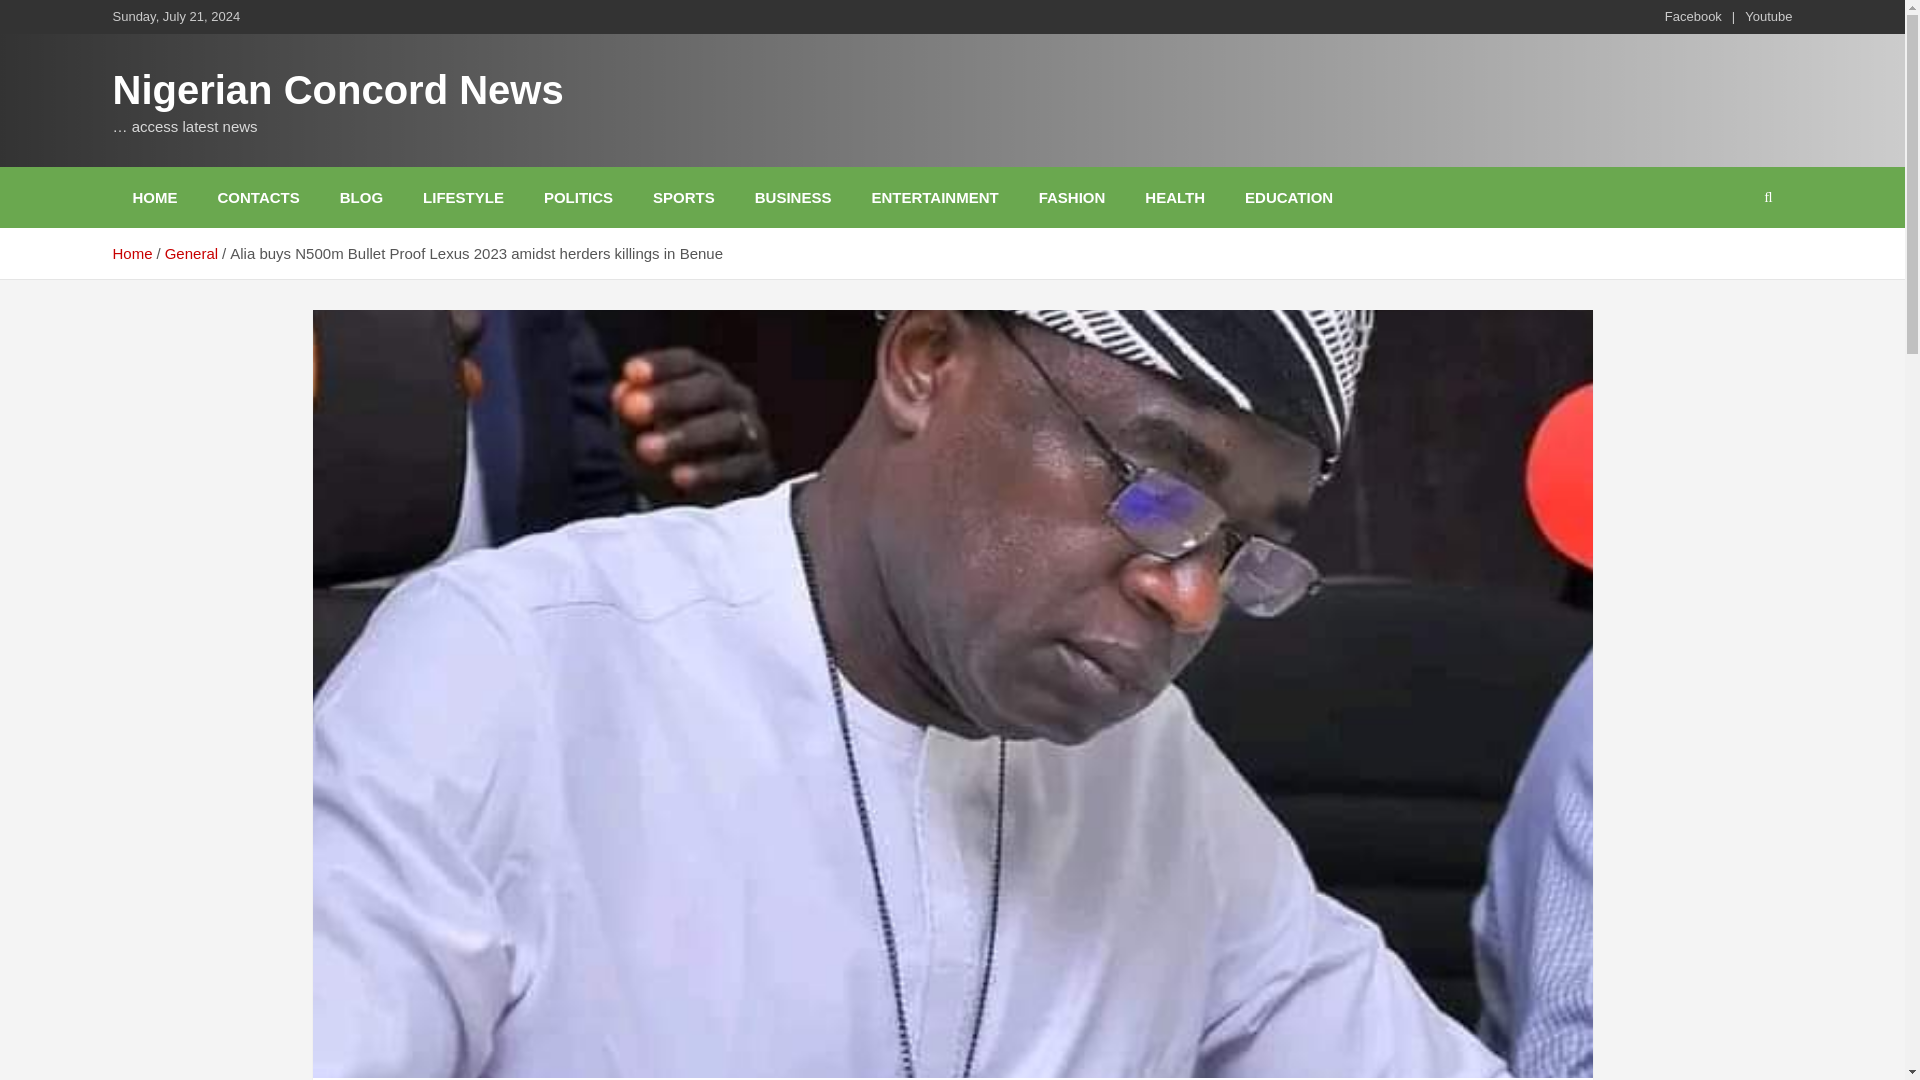  What do you see at coordinates (154, 197) in the screenshot?
I see `HOME` at bounding box center [154, 197].